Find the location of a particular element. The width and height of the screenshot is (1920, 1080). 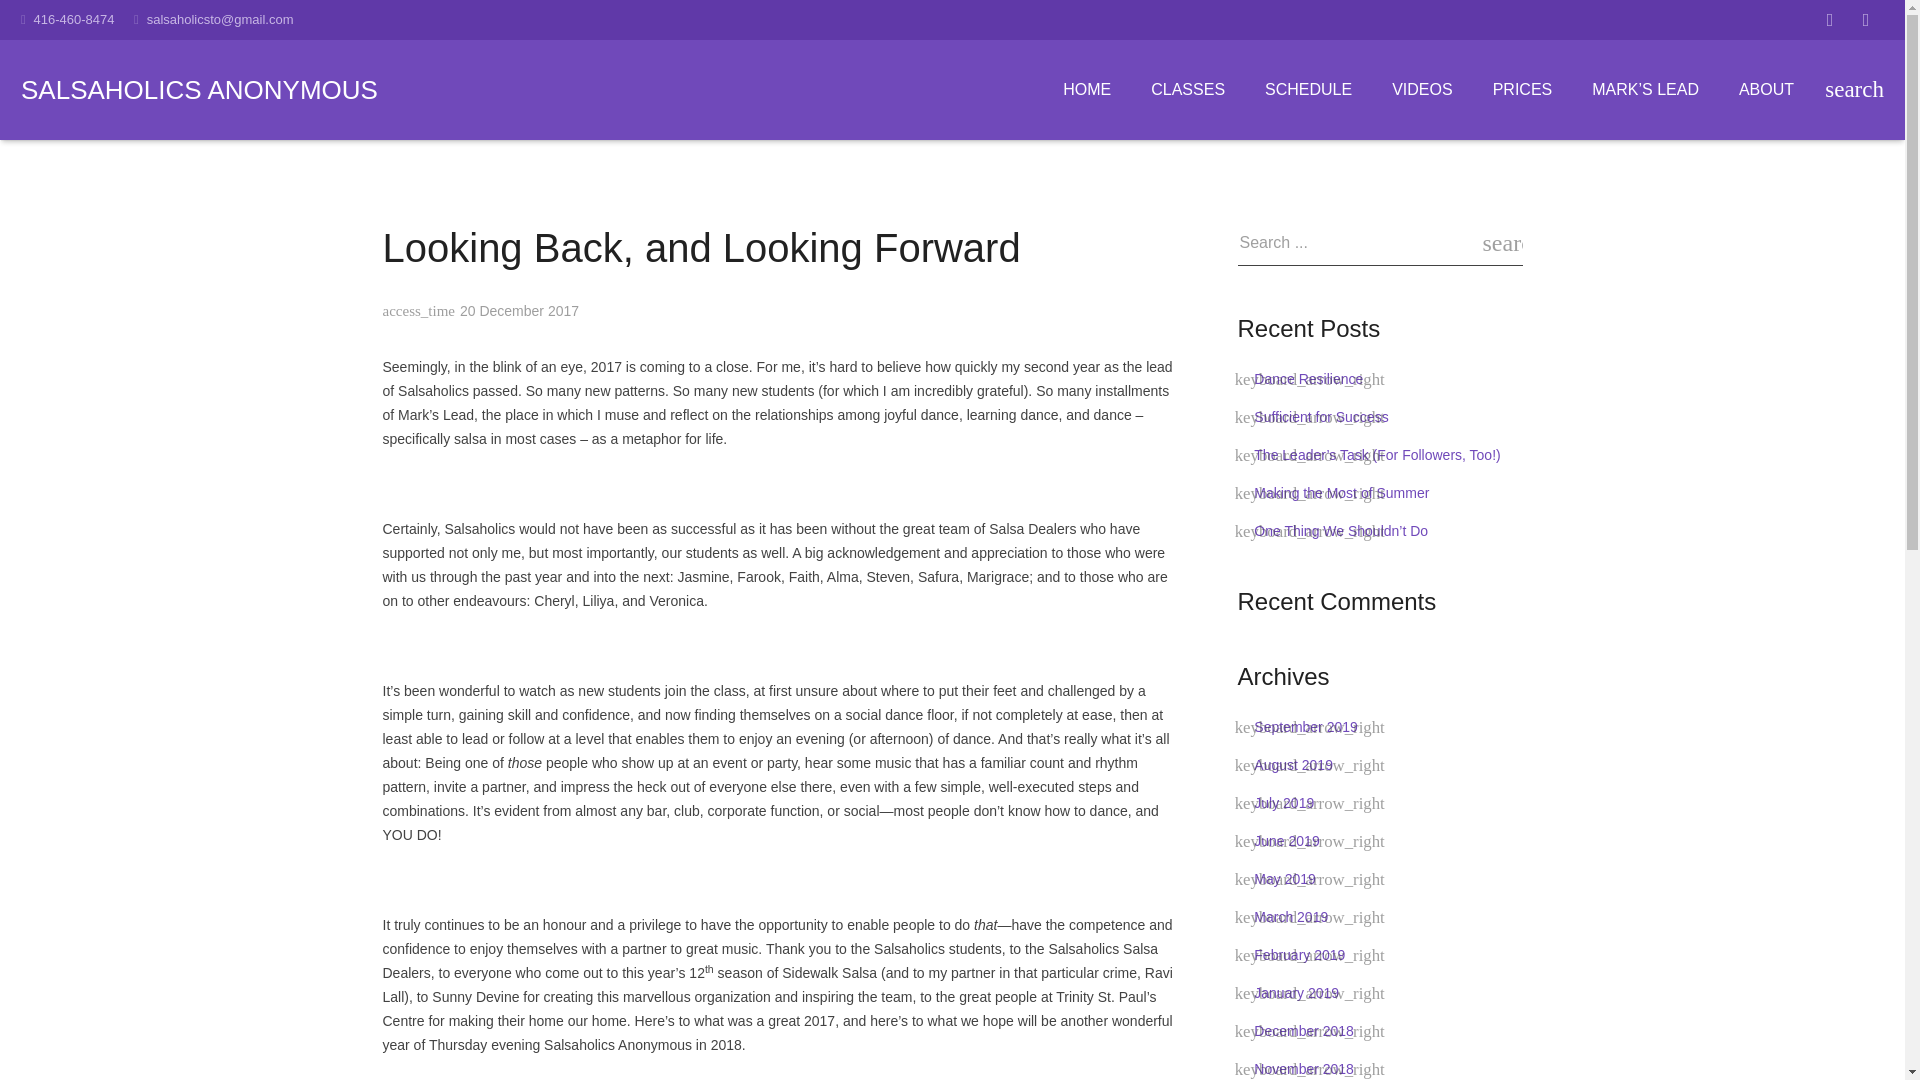

SALSAHOLICS ANONYMOUS is located at coordinates (200, 88).